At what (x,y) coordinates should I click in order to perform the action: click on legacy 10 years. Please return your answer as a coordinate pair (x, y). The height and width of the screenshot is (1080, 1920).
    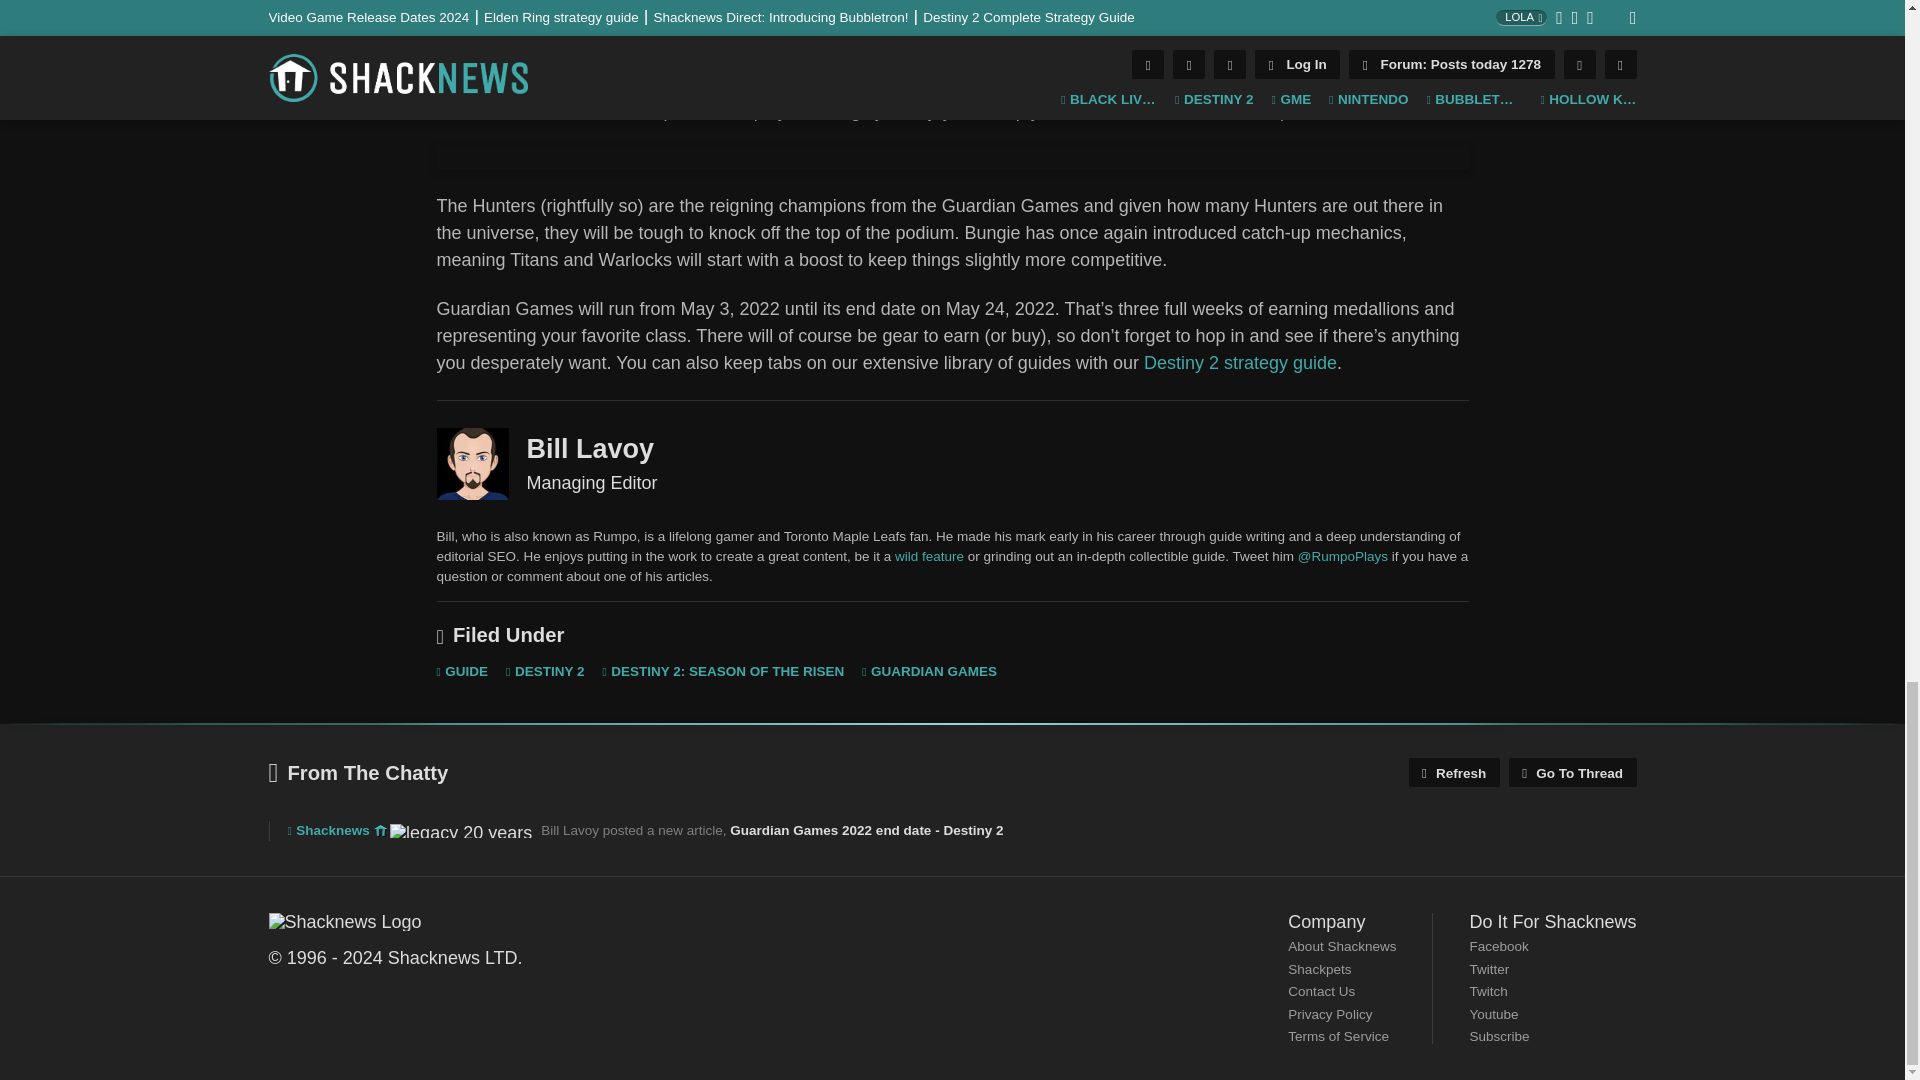
    Looking at the image, I should click on (380, 831).